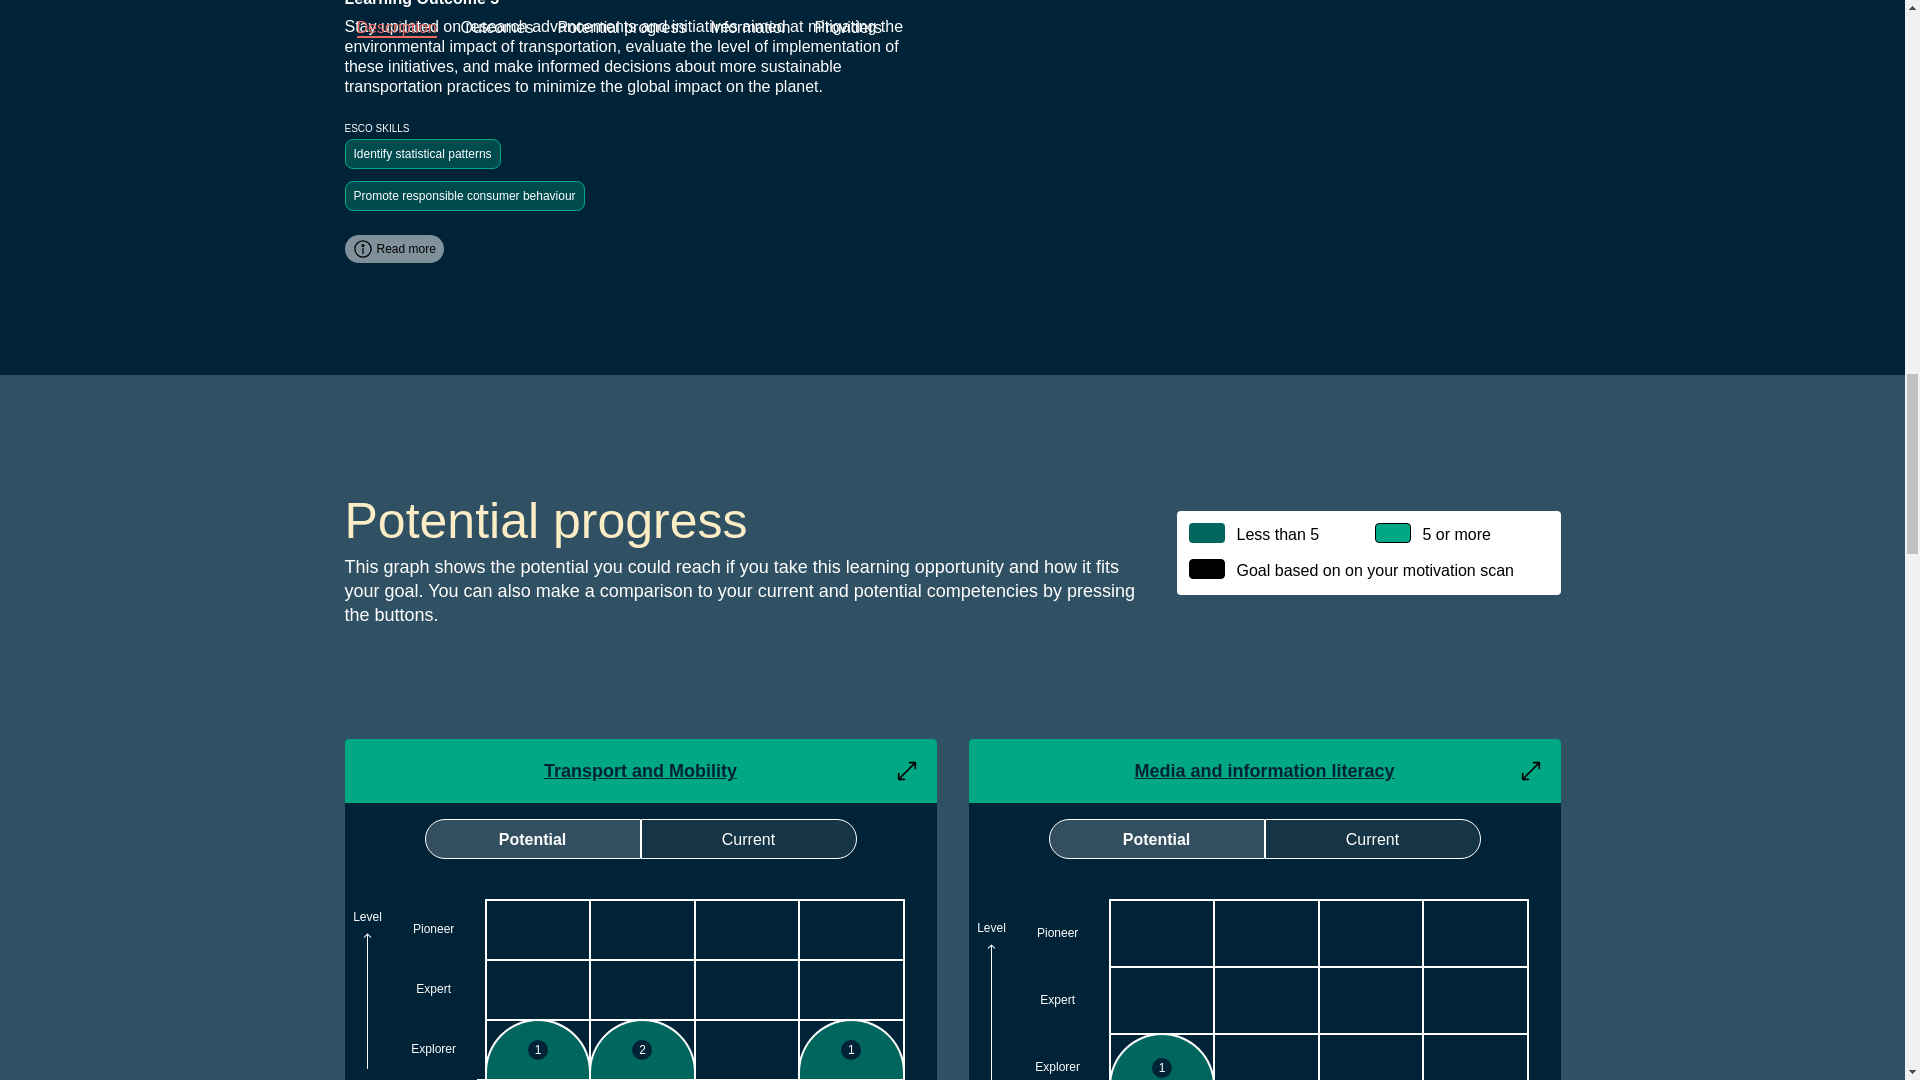 The width and height of the screenshot is (1920, 1080). What do you see at coordinates (746, 930) in the screenshot?
I see `Show learning opportunities` at bounding box center [746, 930].